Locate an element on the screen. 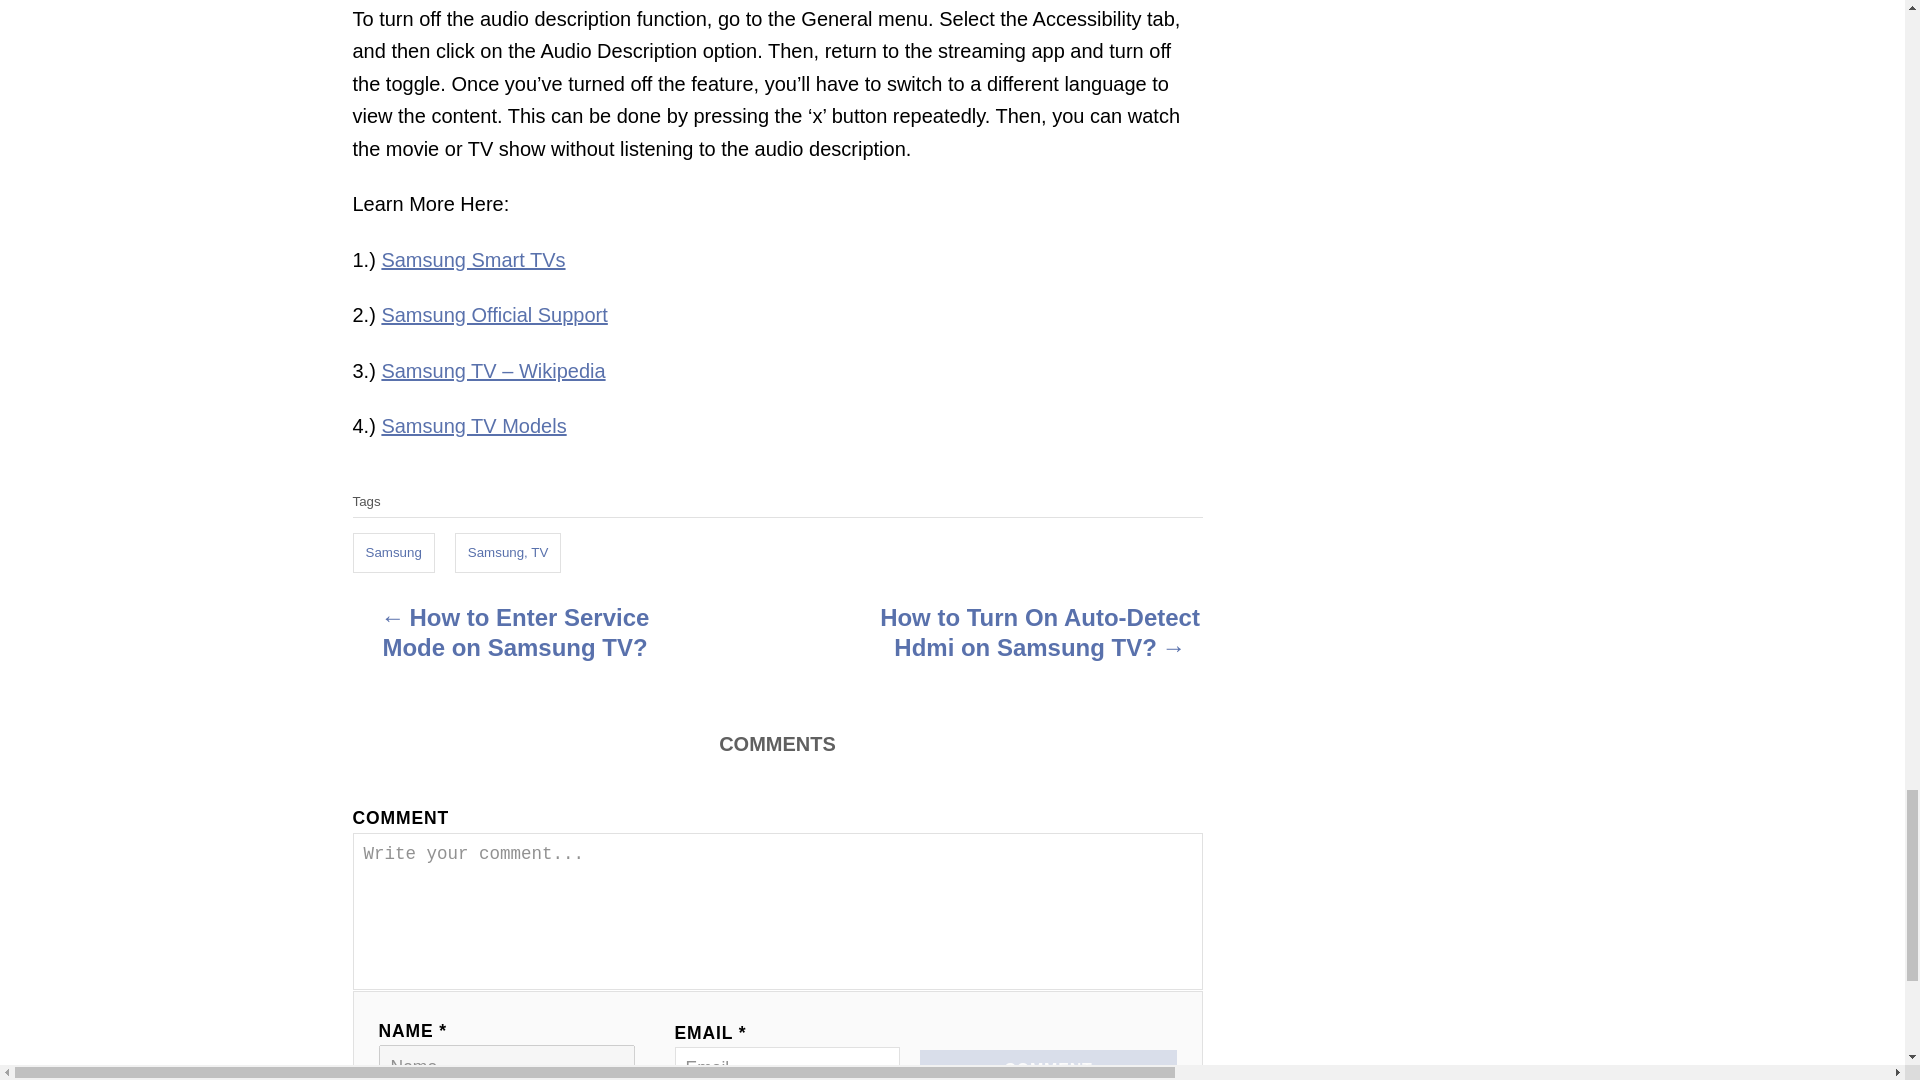 The height and width of the screenshot is (1080, 1920). Samsung is located at coordinates (392, 553).